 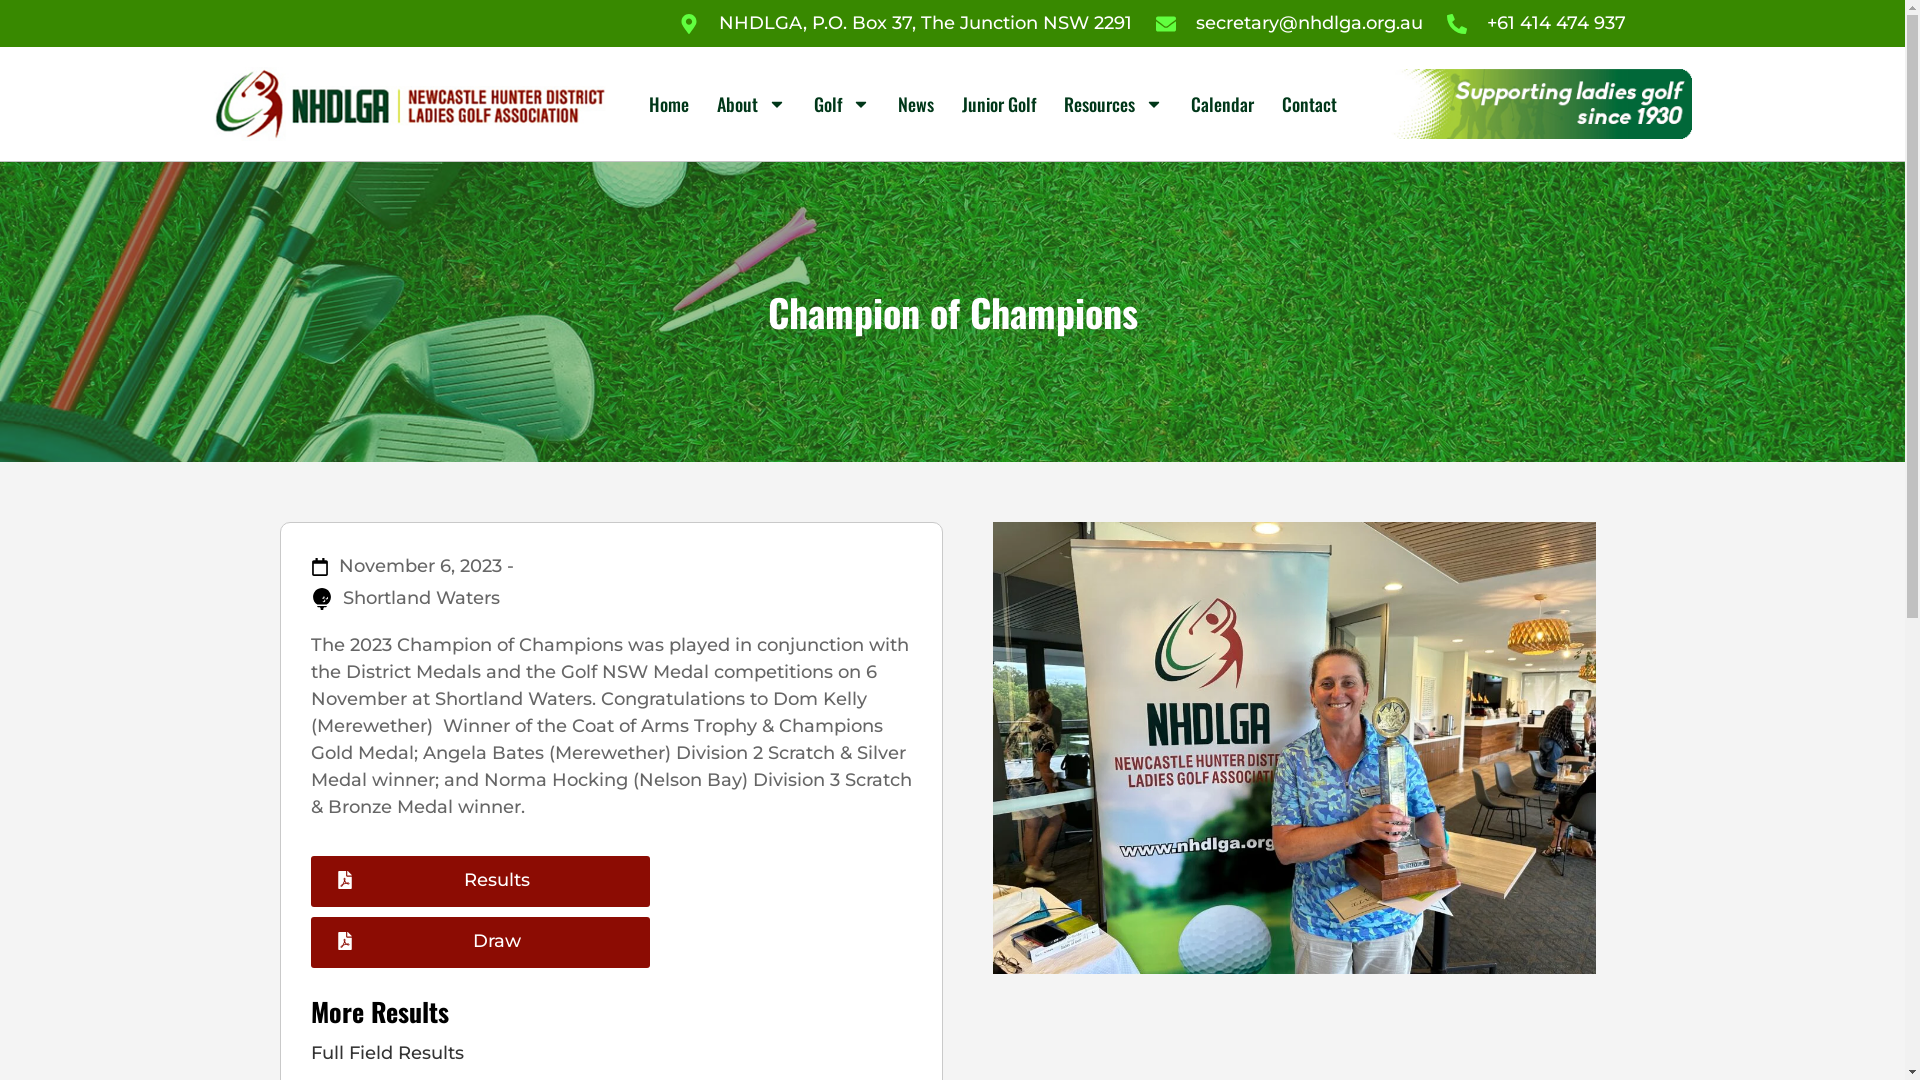 I want to click on Full Field Results, so click(x=610, y=1054).